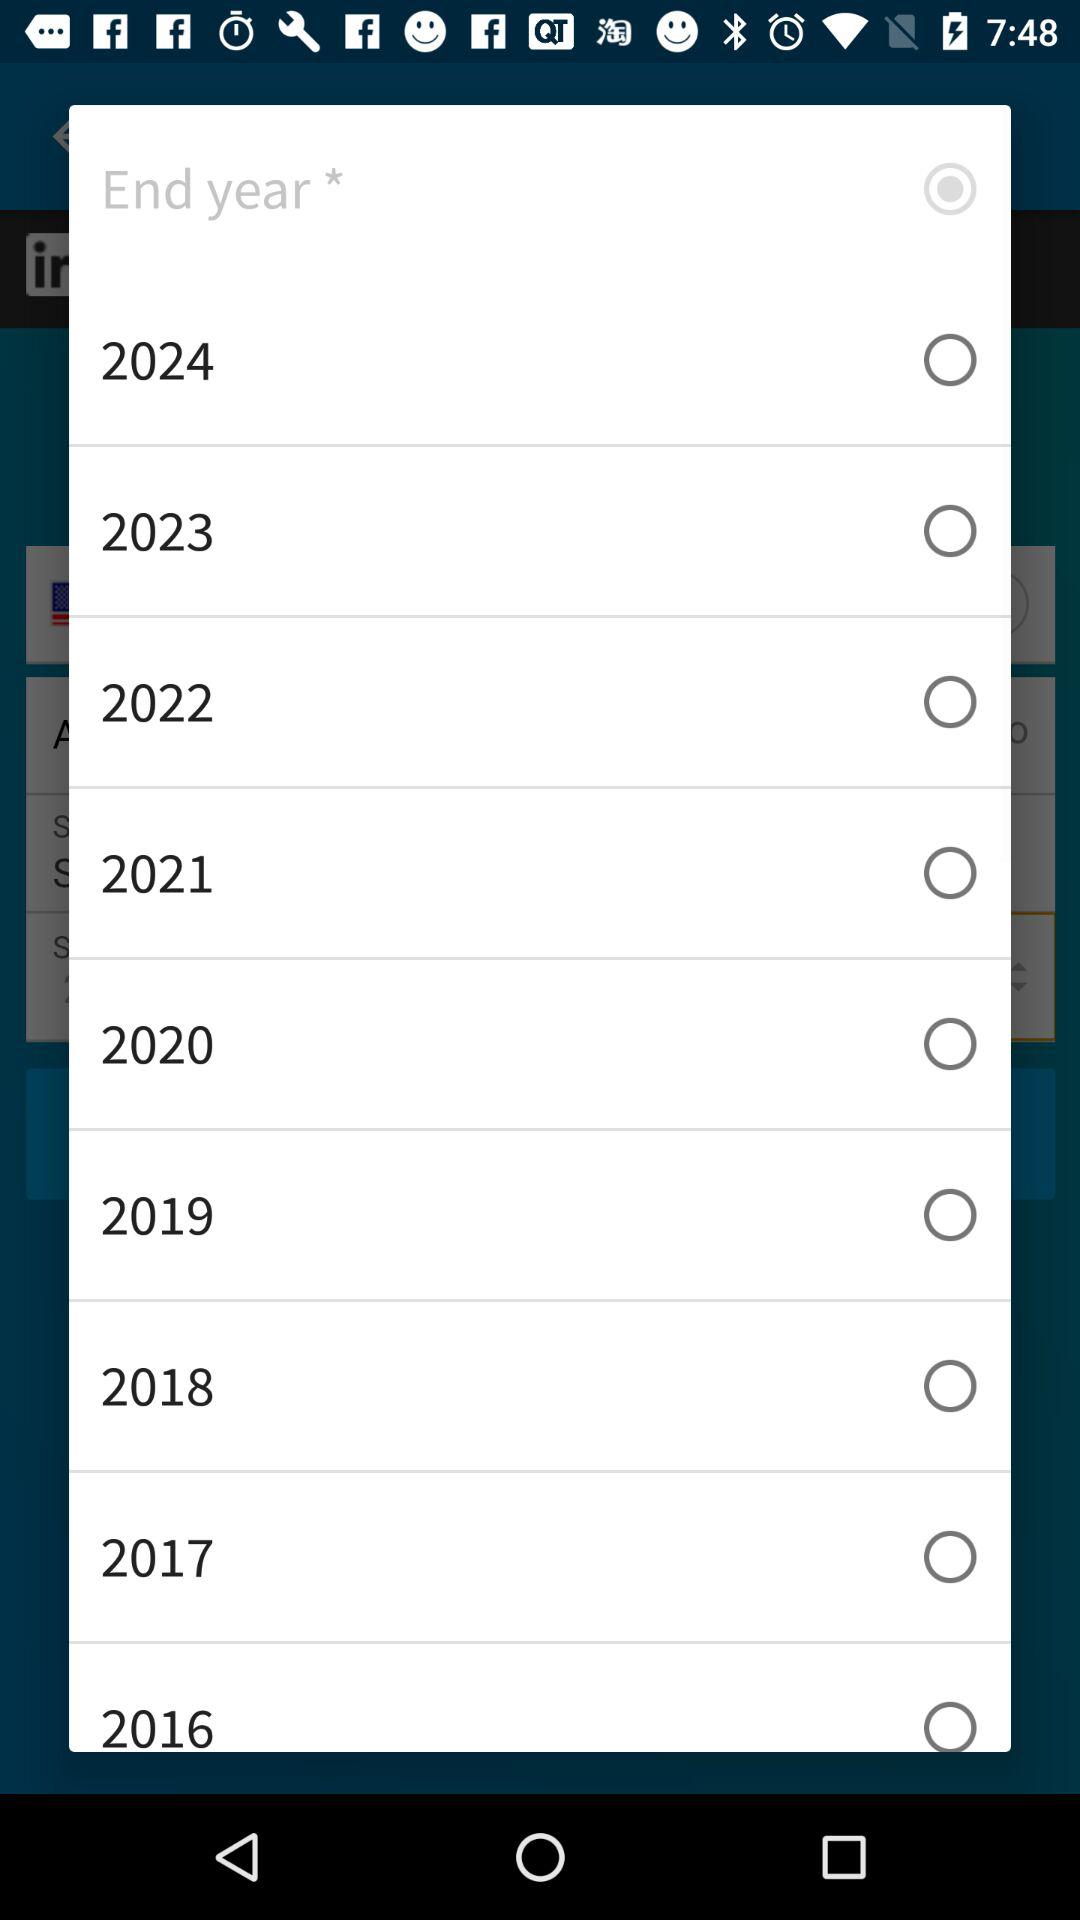 The width and height of the screenshot is (1080, 1920). Describe the element at coordinates (540, 1556) in the screenshot. I see `tap the item below 2018` at that location.